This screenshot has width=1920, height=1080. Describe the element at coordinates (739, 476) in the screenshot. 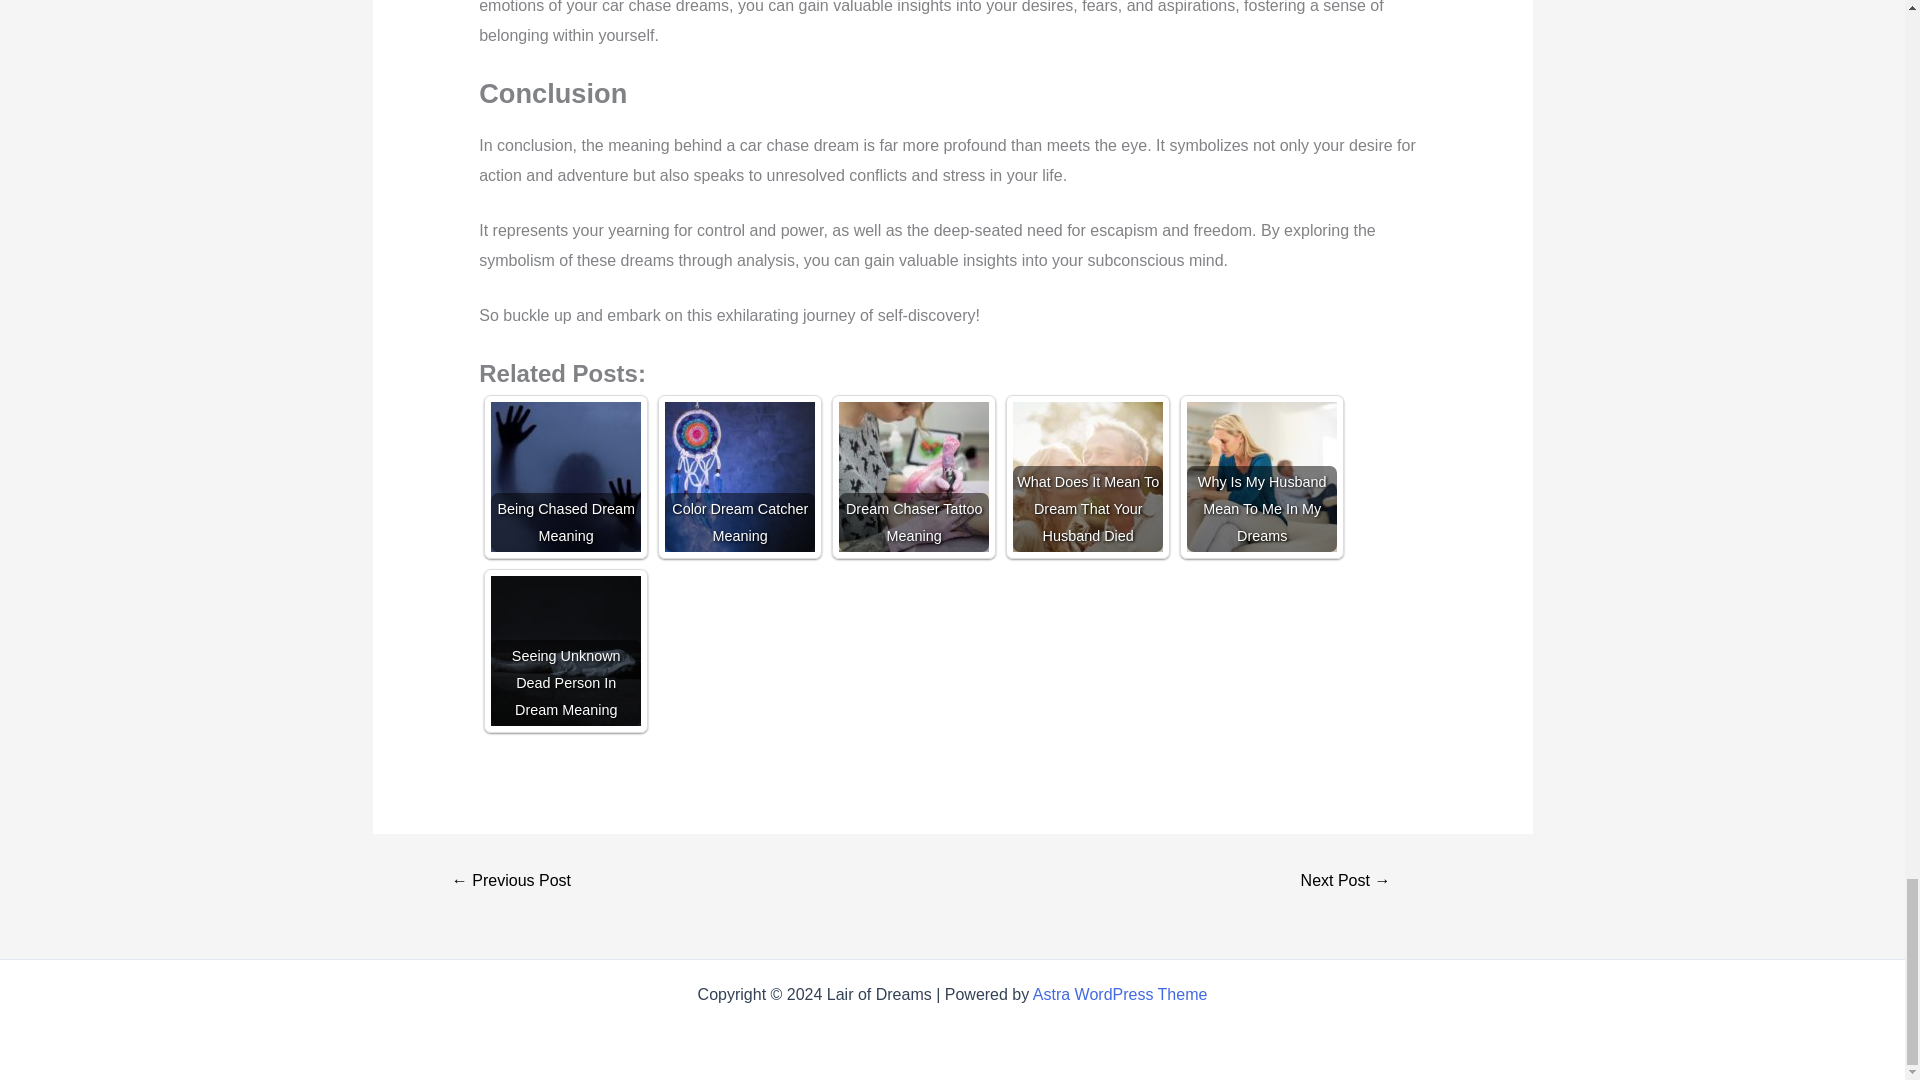

I see `Color Dream Catcher Meaning` at that location.